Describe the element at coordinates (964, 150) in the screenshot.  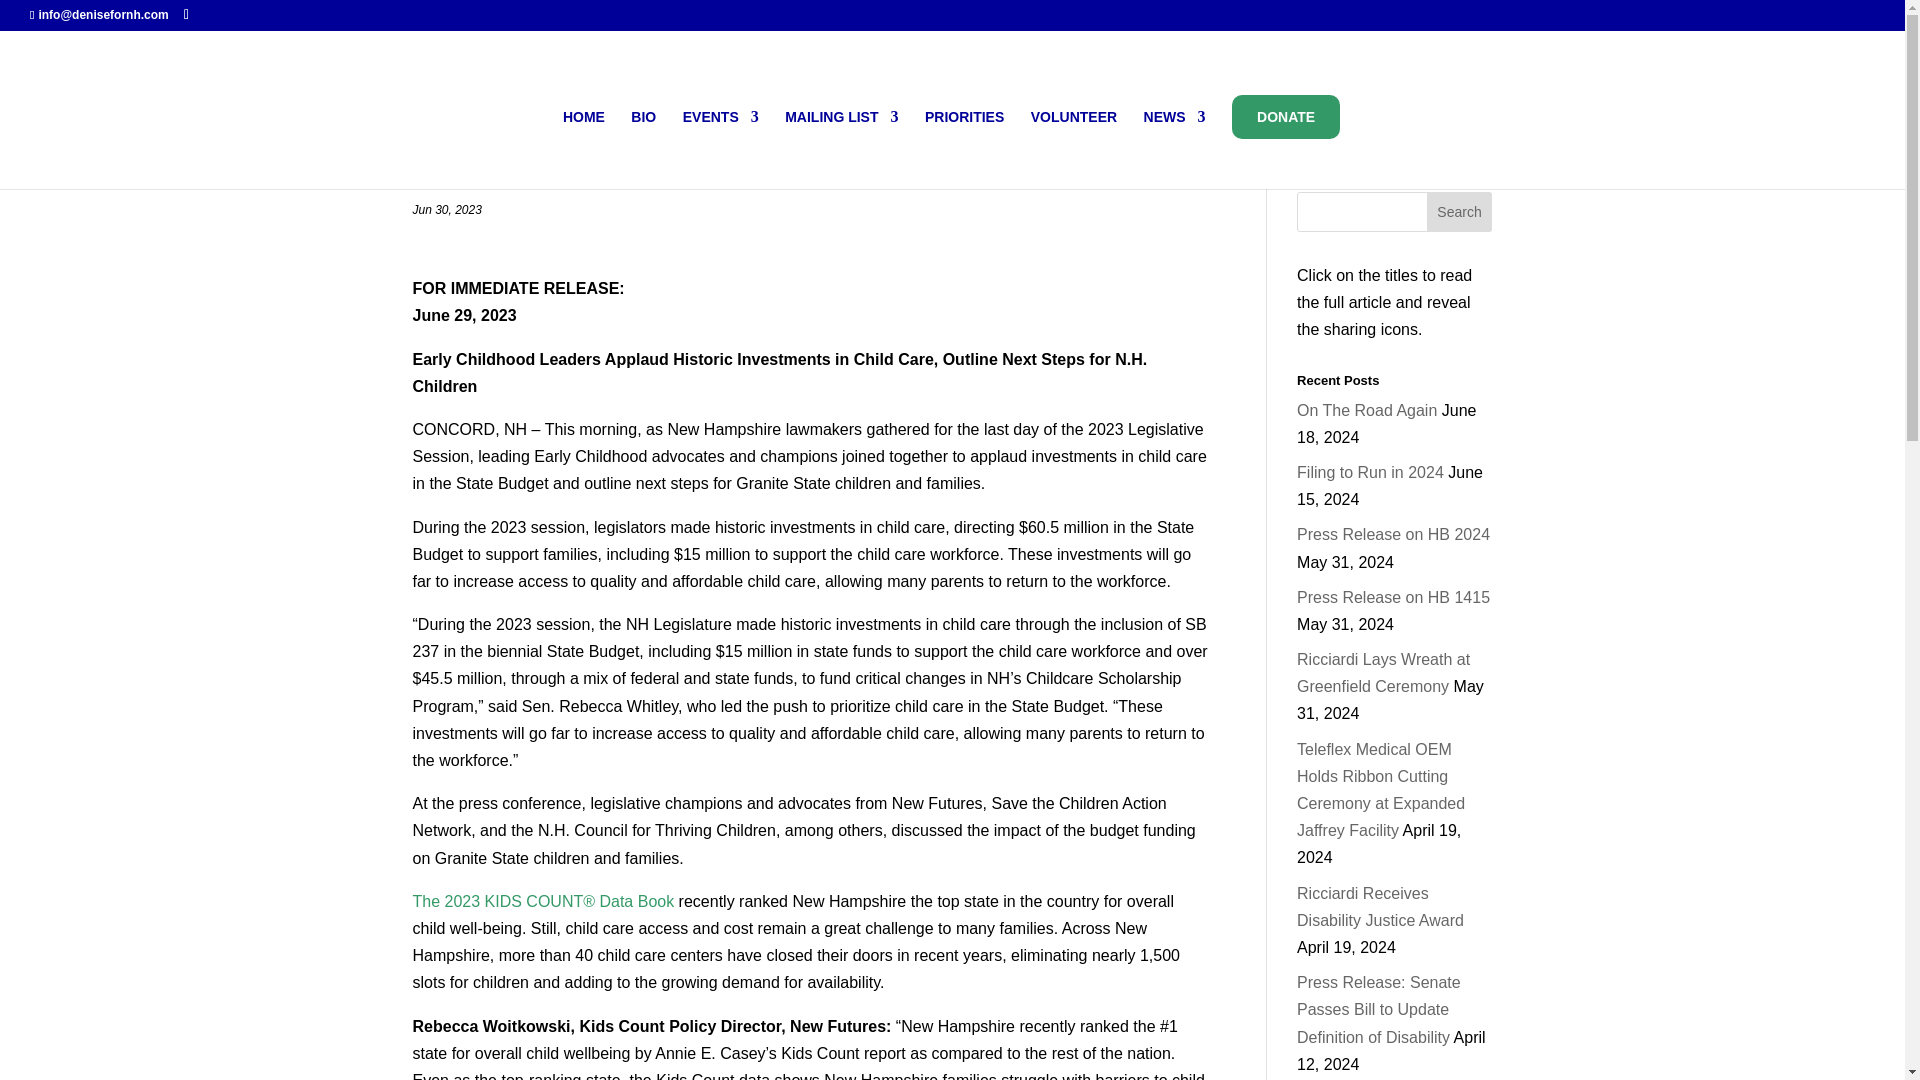
I see `PRIORITIES` at that location.